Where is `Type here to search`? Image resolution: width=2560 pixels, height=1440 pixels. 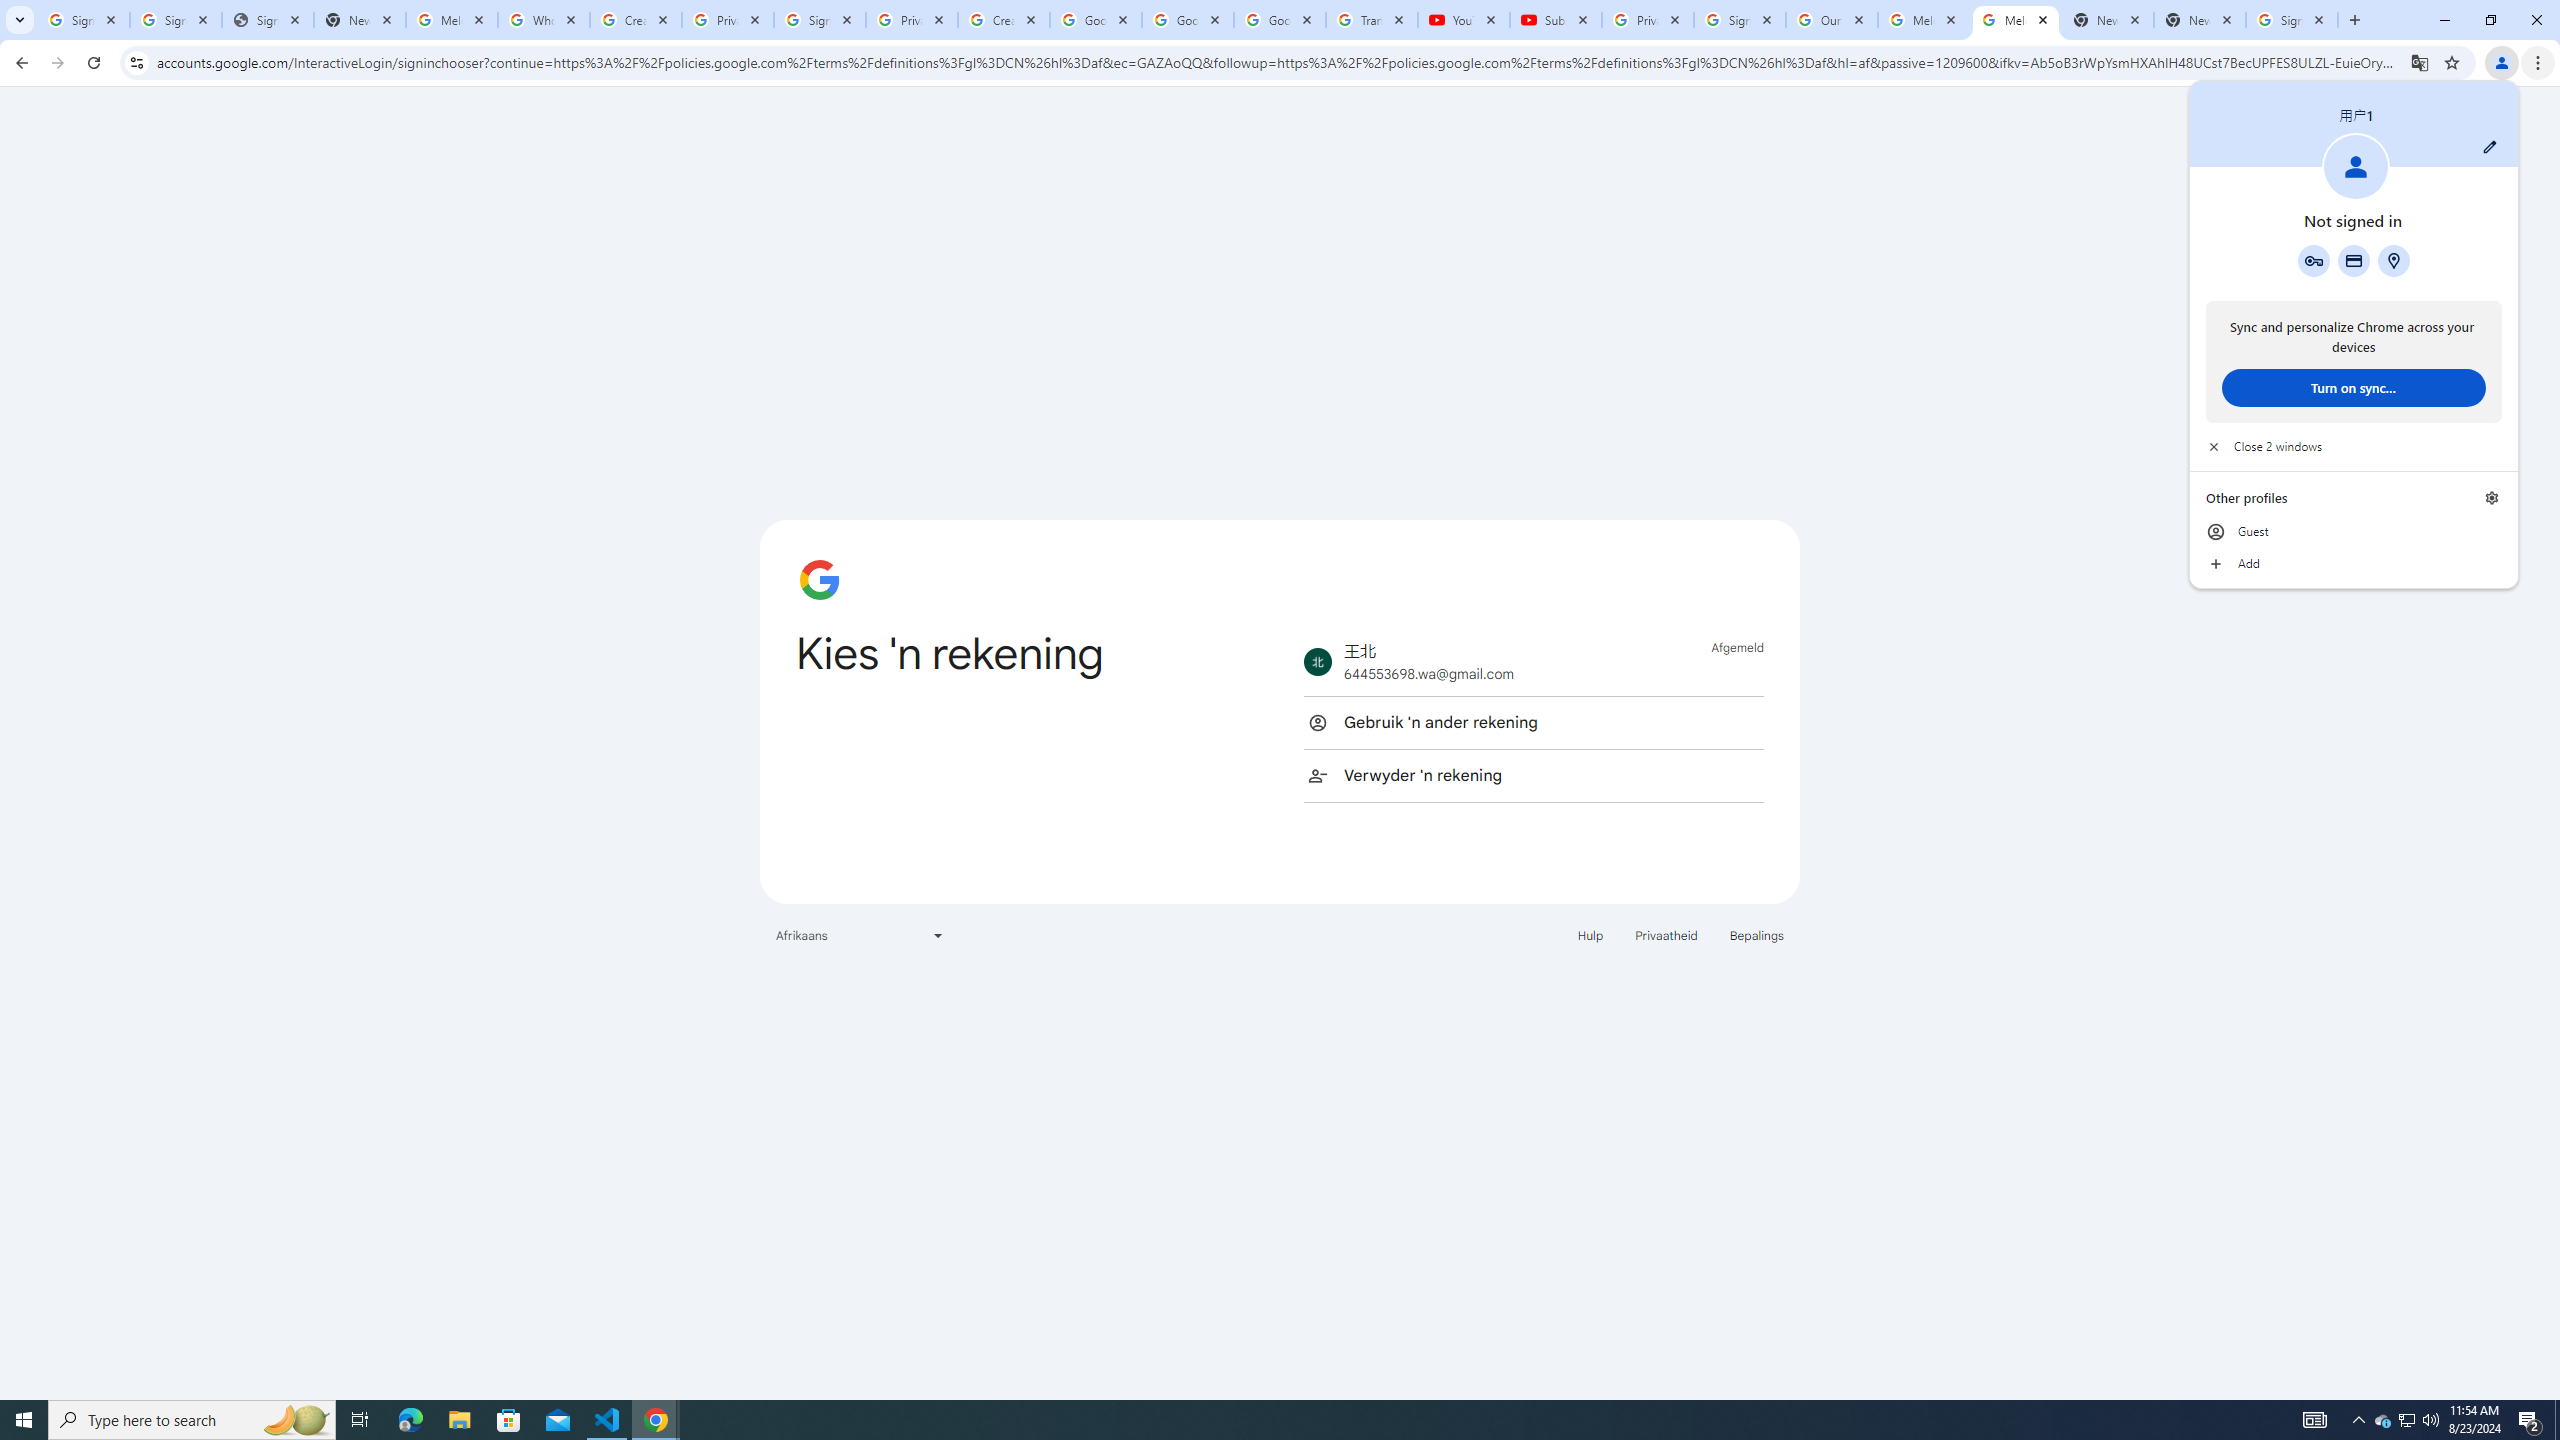
Type here to search is located at coordinates (2358, 1420).